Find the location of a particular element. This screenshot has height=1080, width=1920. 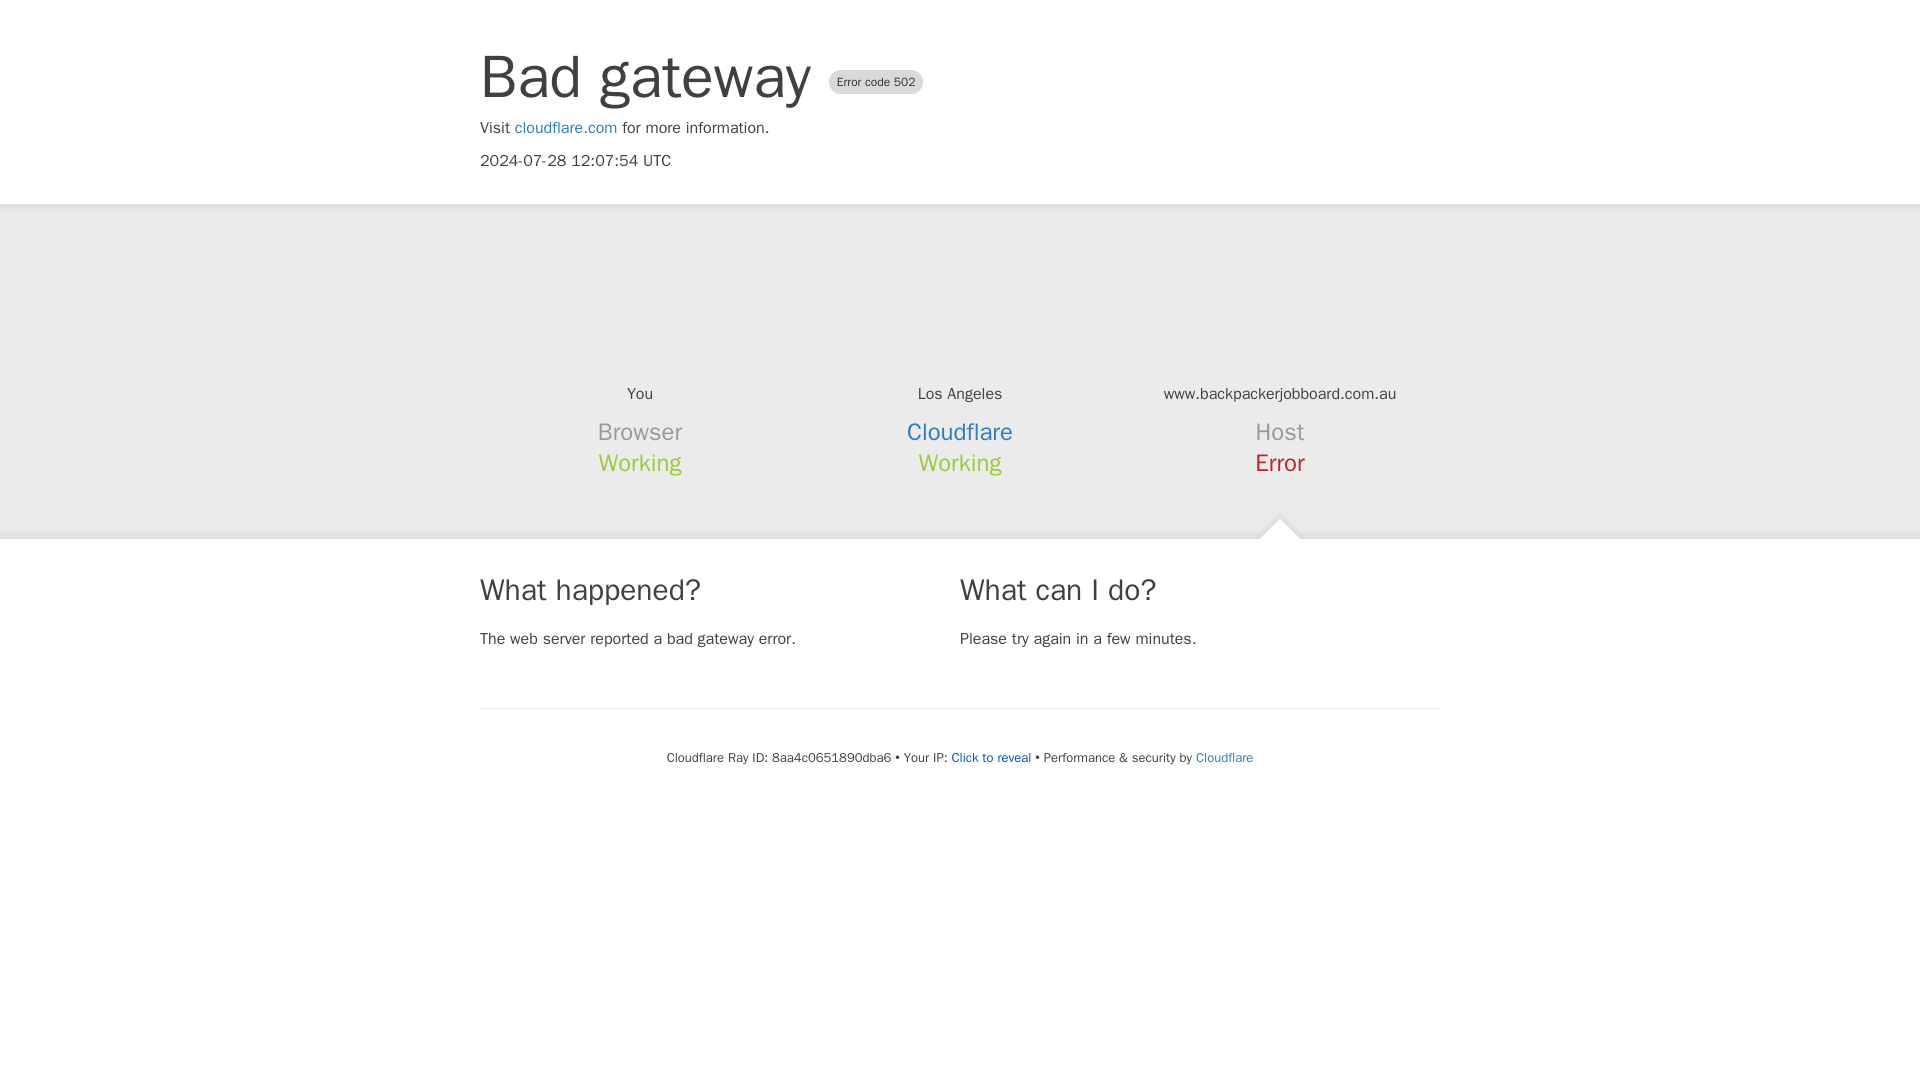

Cloudflare is located at coordinates (1224, 757).